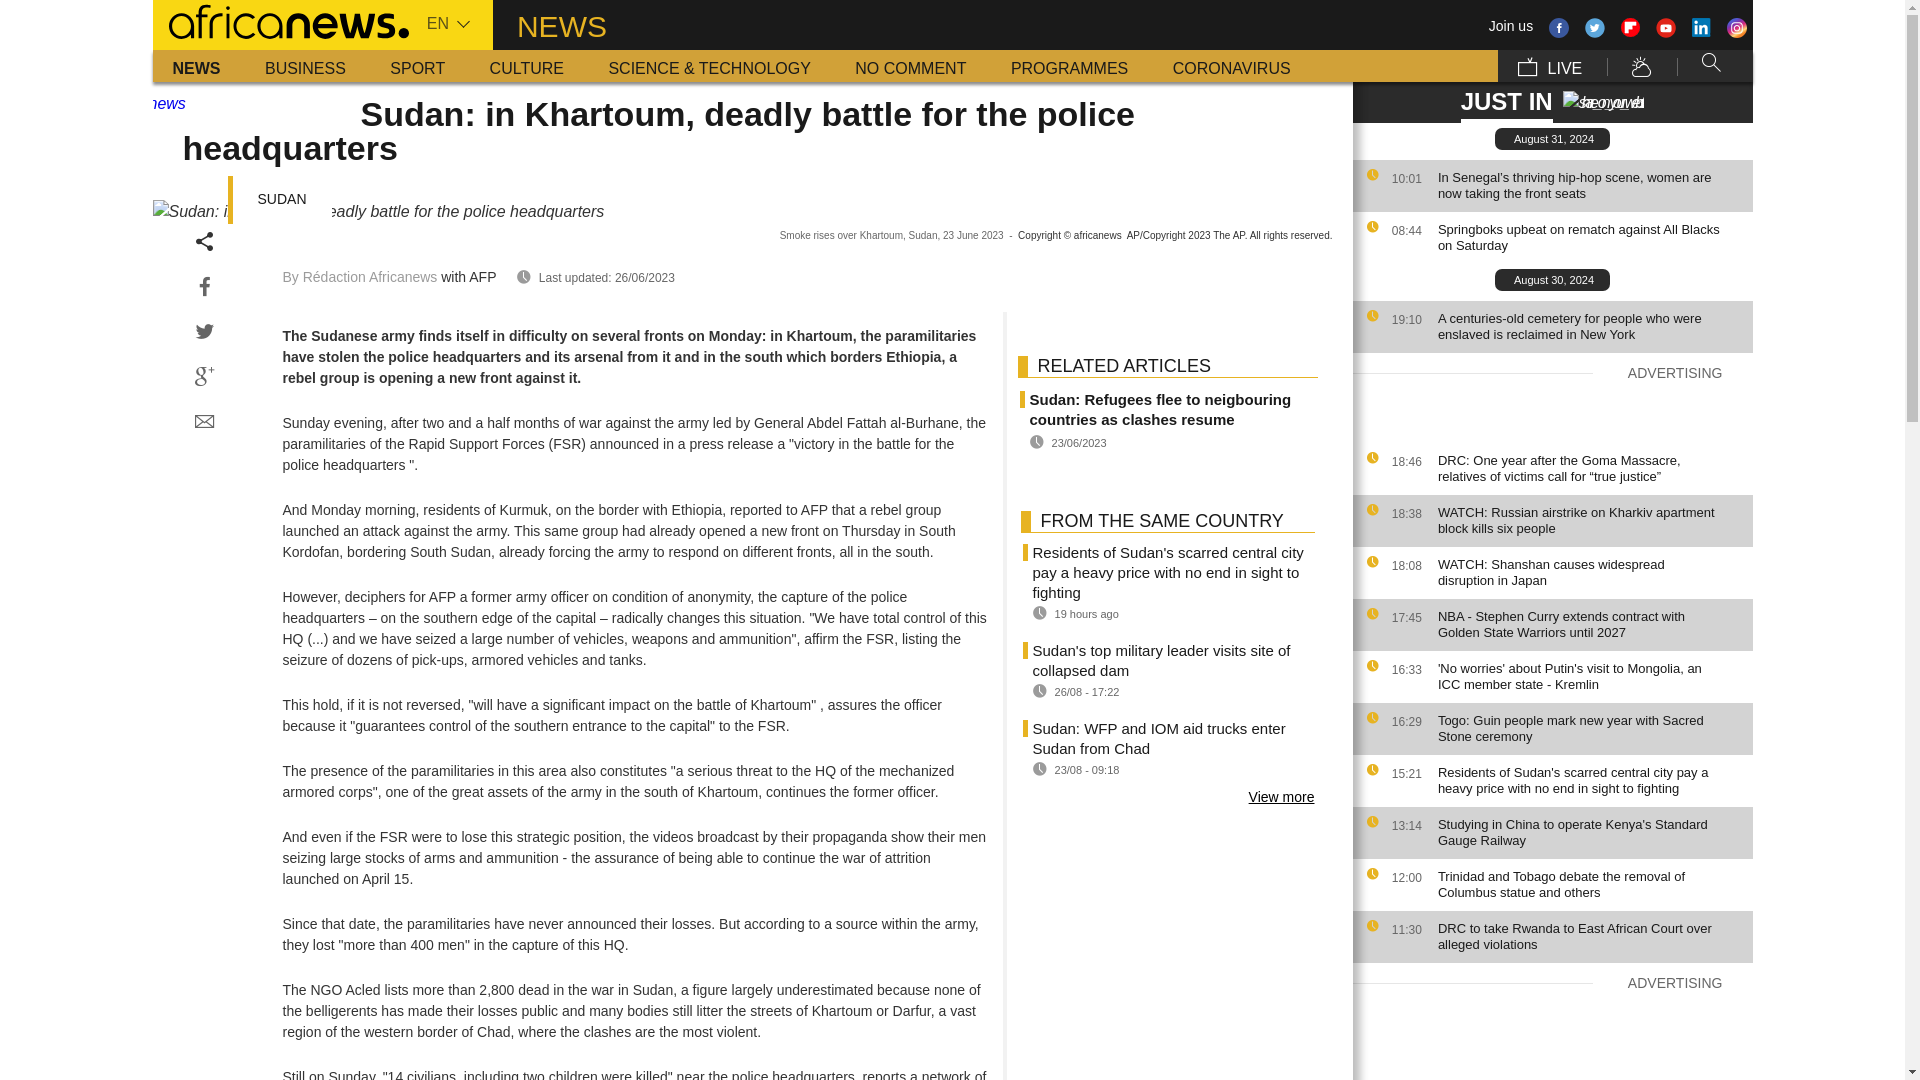 The image size is (1920, 1080). Describe the element at coordinates (196, 66) in the screenshot. I see `News` at that location.